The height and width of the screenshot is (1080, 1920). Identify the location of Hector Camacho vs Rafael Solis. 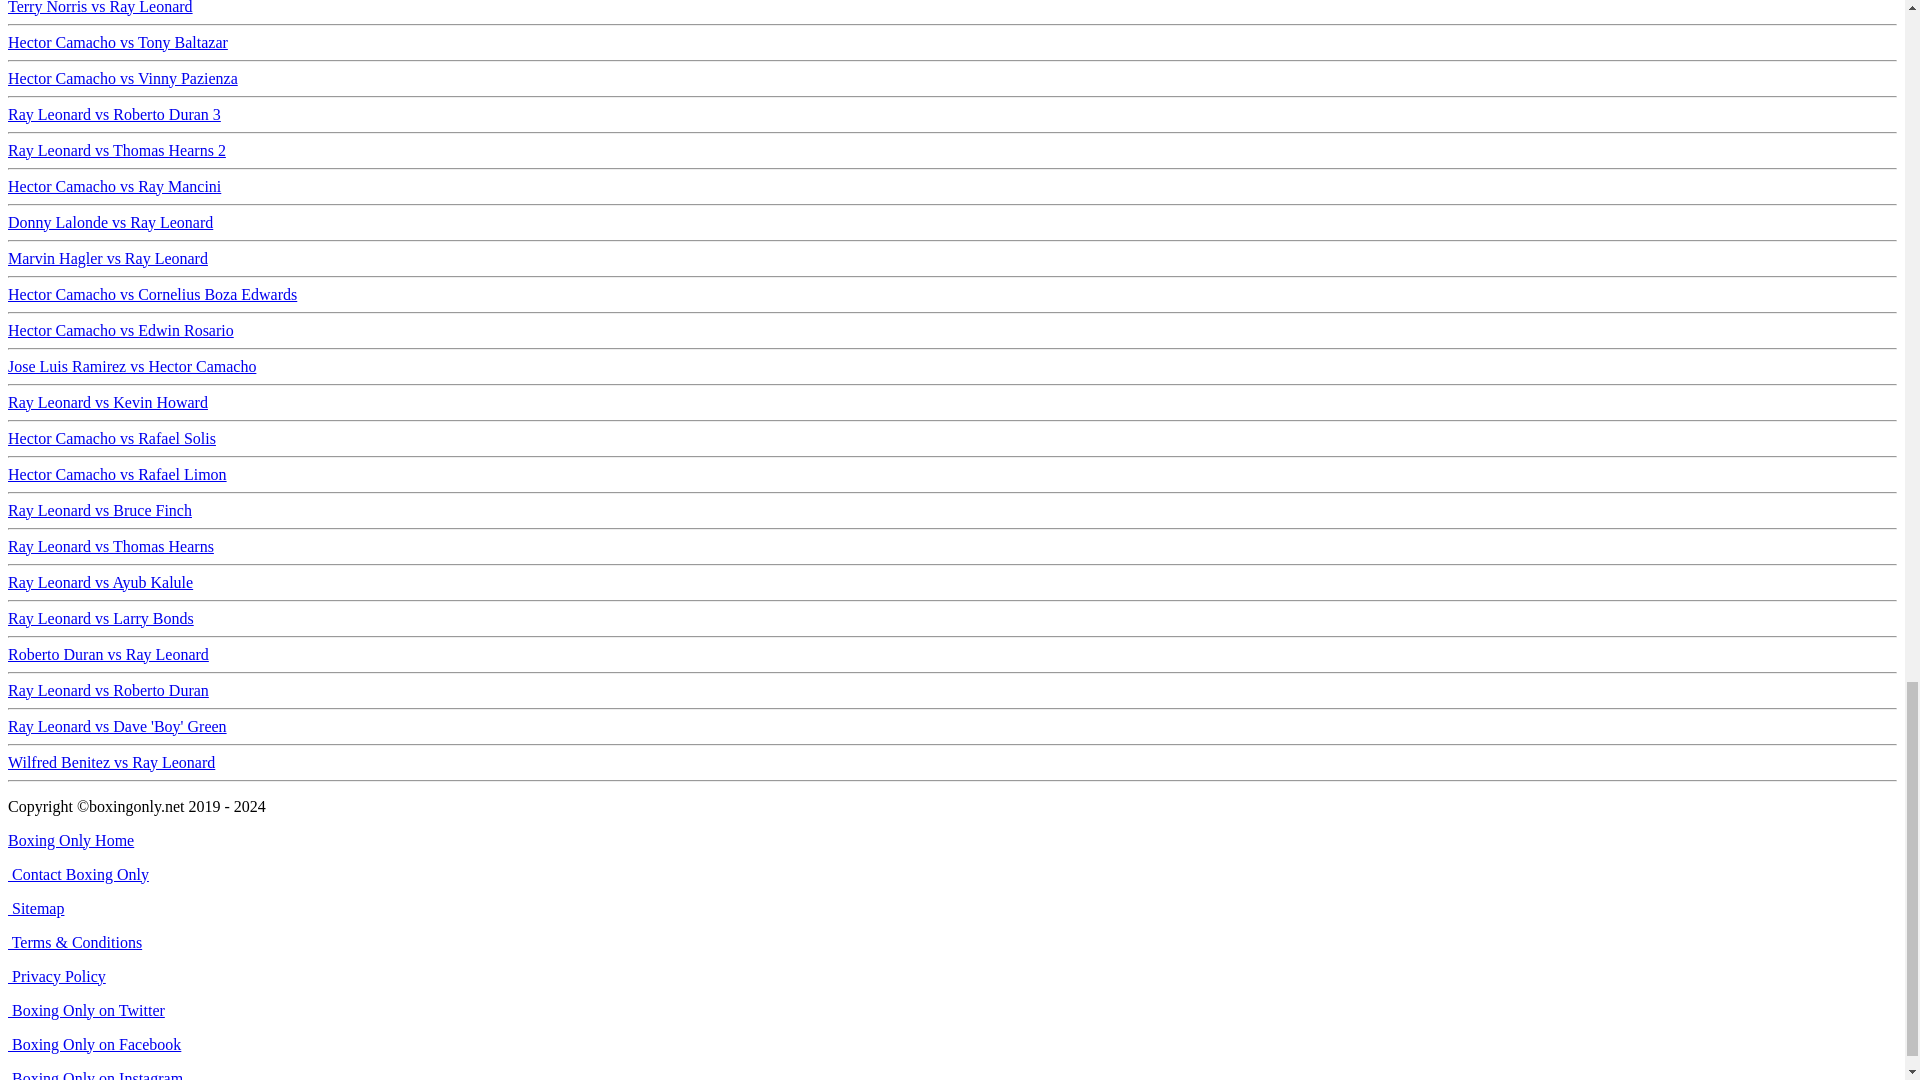
(111, 438).